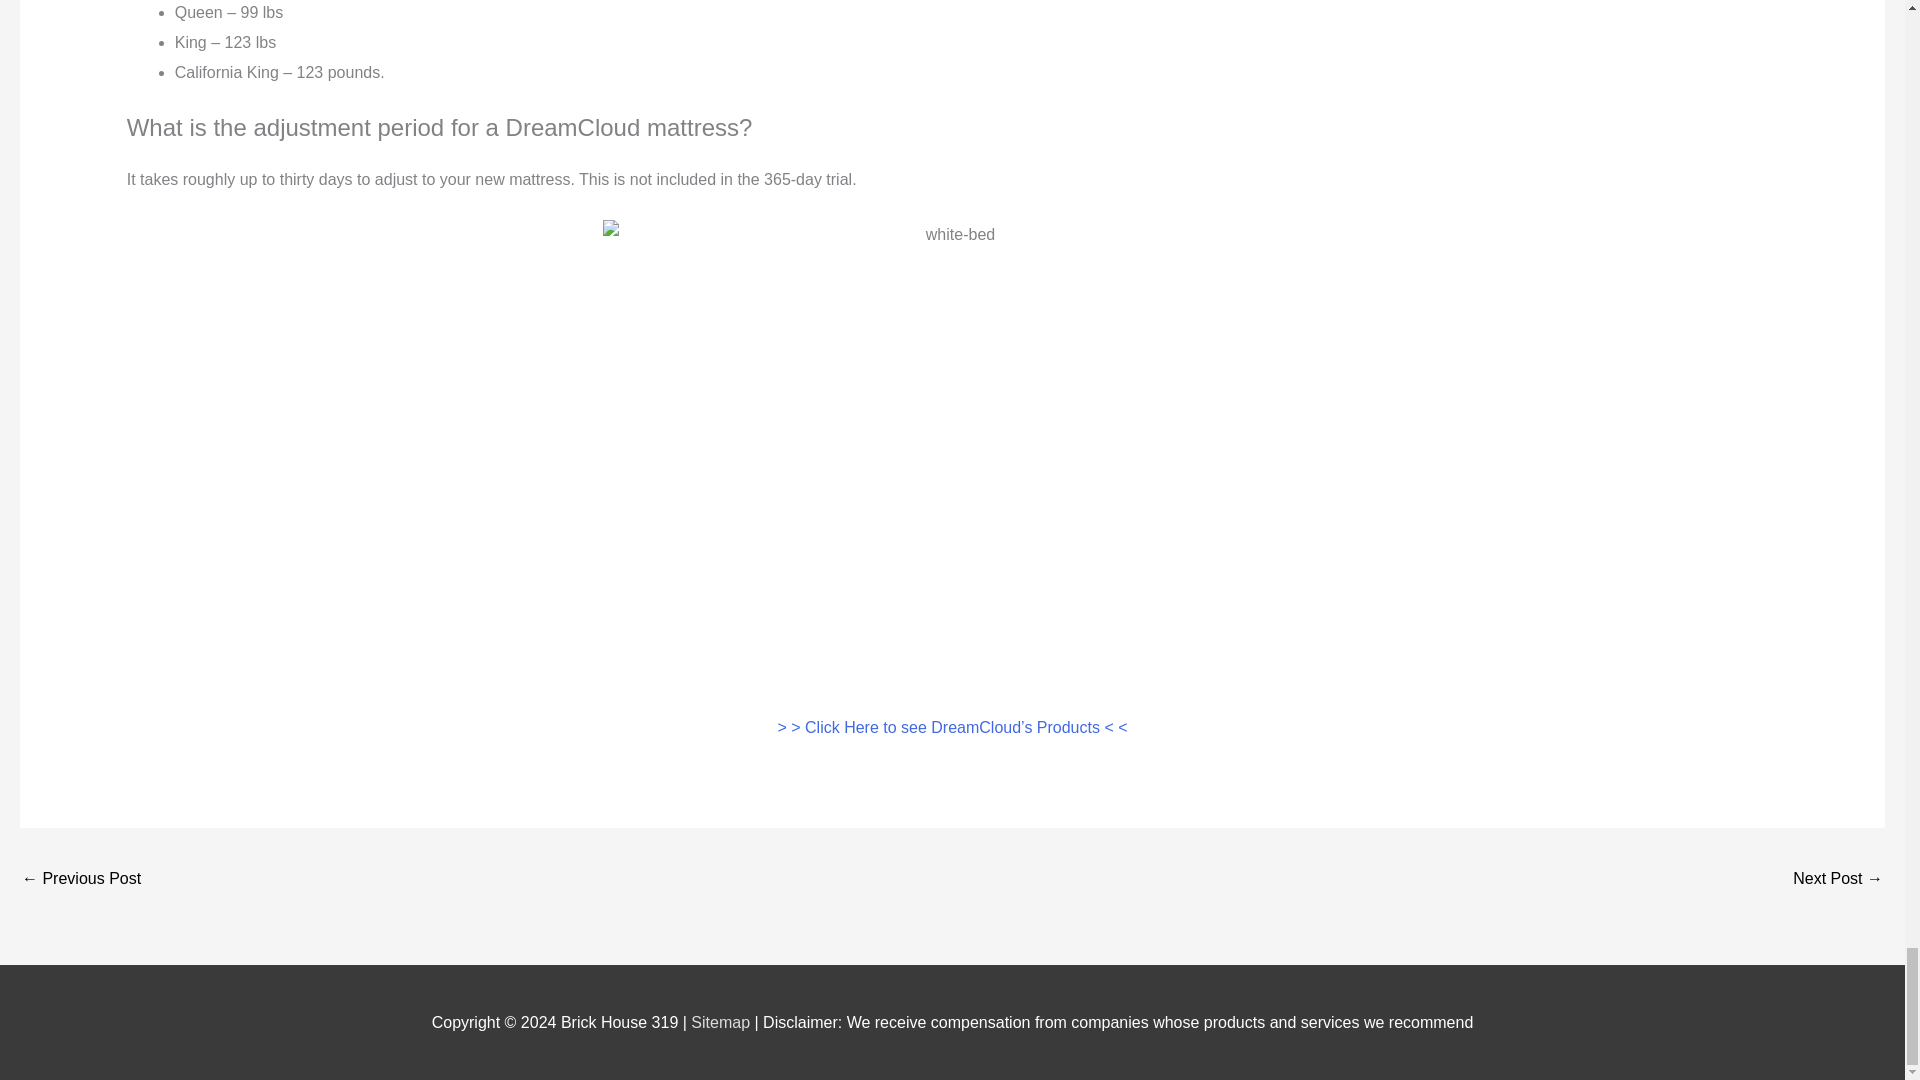 The image size is (1920, 1080). Describe the element at coordinates (80, 880) in the screenshot. I see `Dreamcloud Mattress Chemicals` at that location.